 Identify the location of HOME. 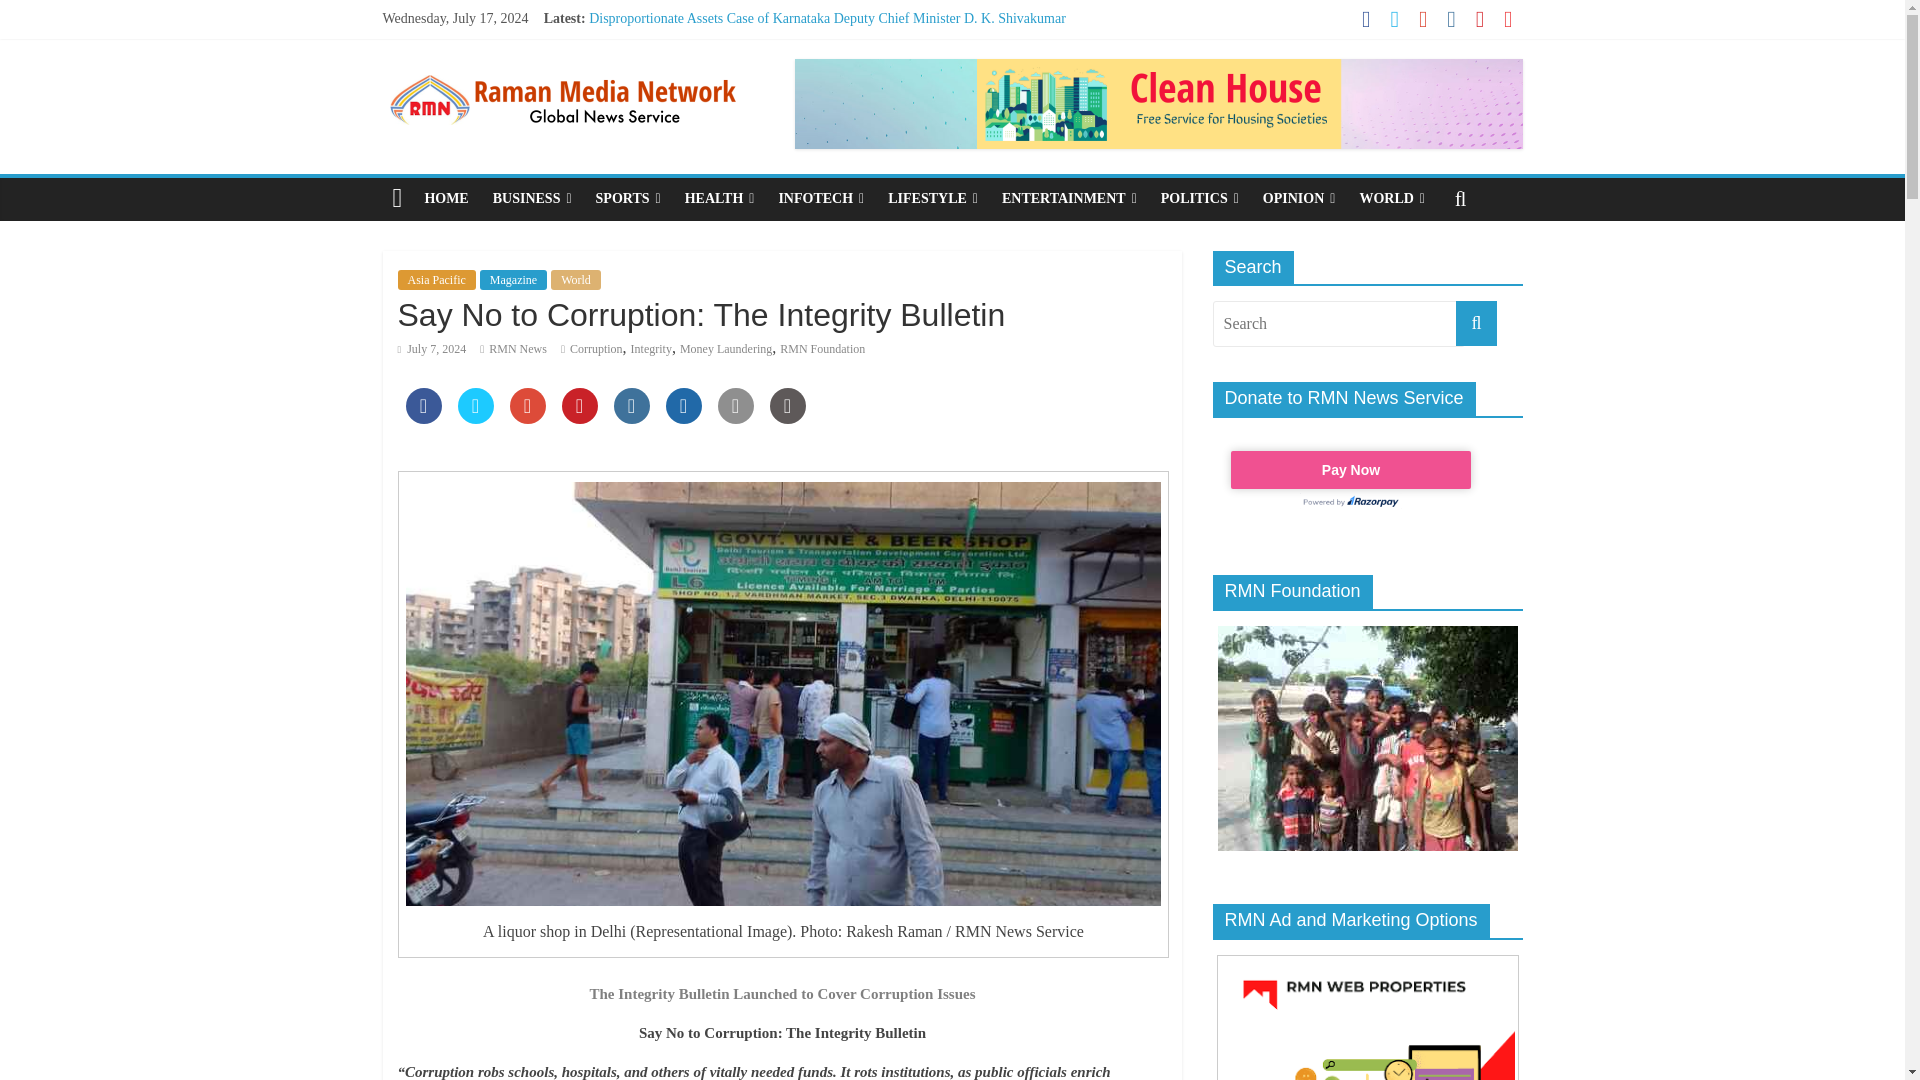
(446, 199).